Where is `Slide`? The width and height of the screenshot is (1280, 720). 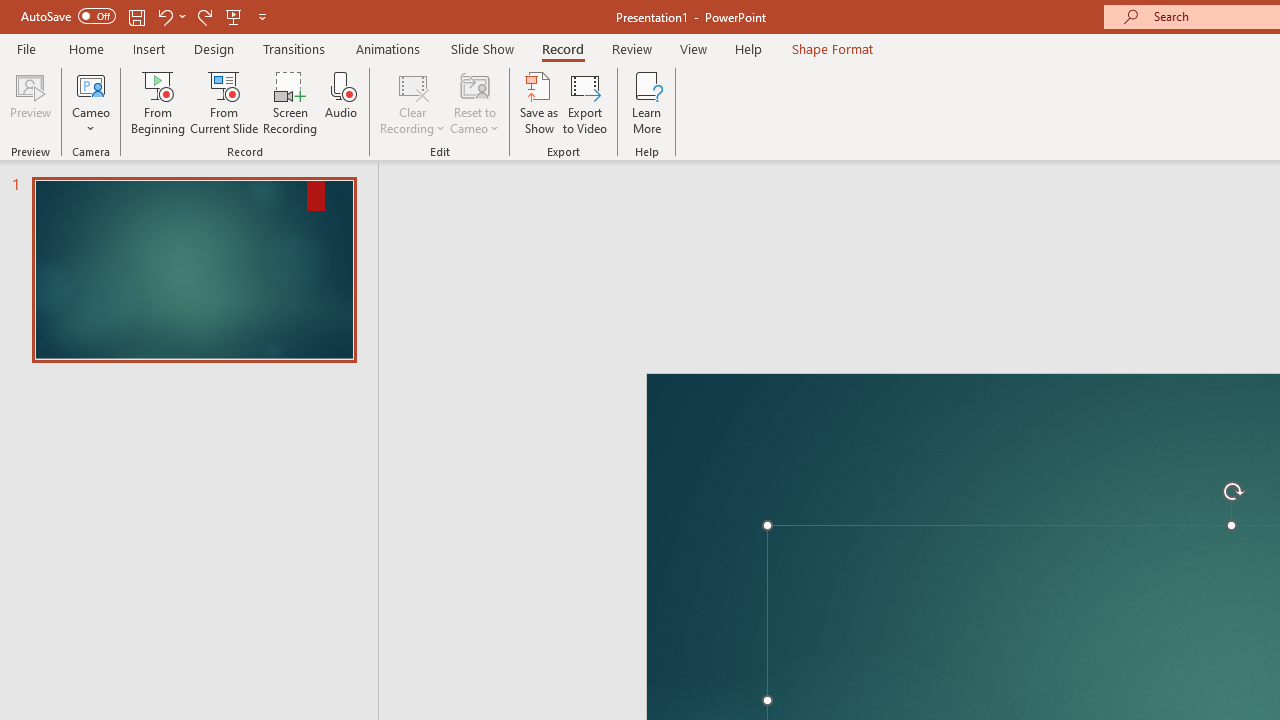 Slide is located at coordinates (194, 270).